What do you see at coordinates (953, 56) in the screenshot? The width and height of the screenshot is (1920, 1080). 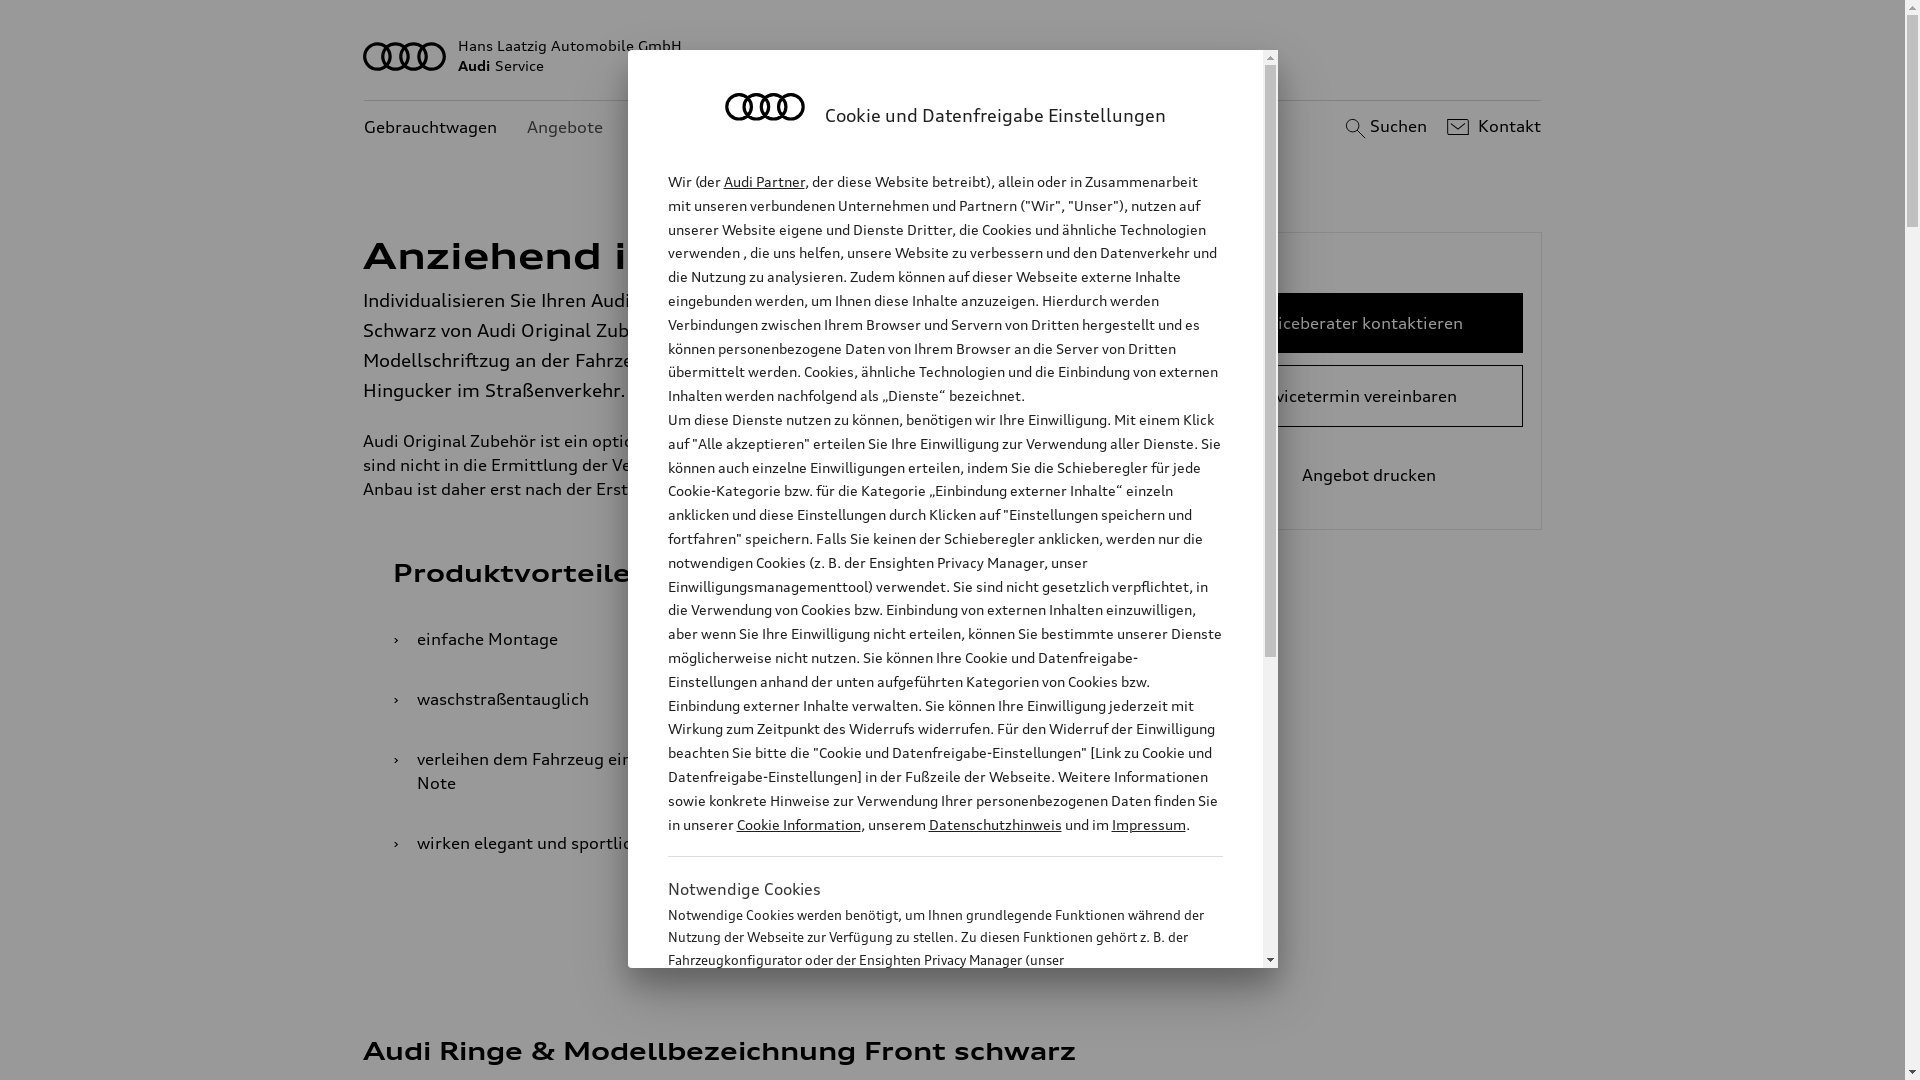 I see `Hans Laatzig Automobile GmbH
AudiService` at bounding box center [953, 56].